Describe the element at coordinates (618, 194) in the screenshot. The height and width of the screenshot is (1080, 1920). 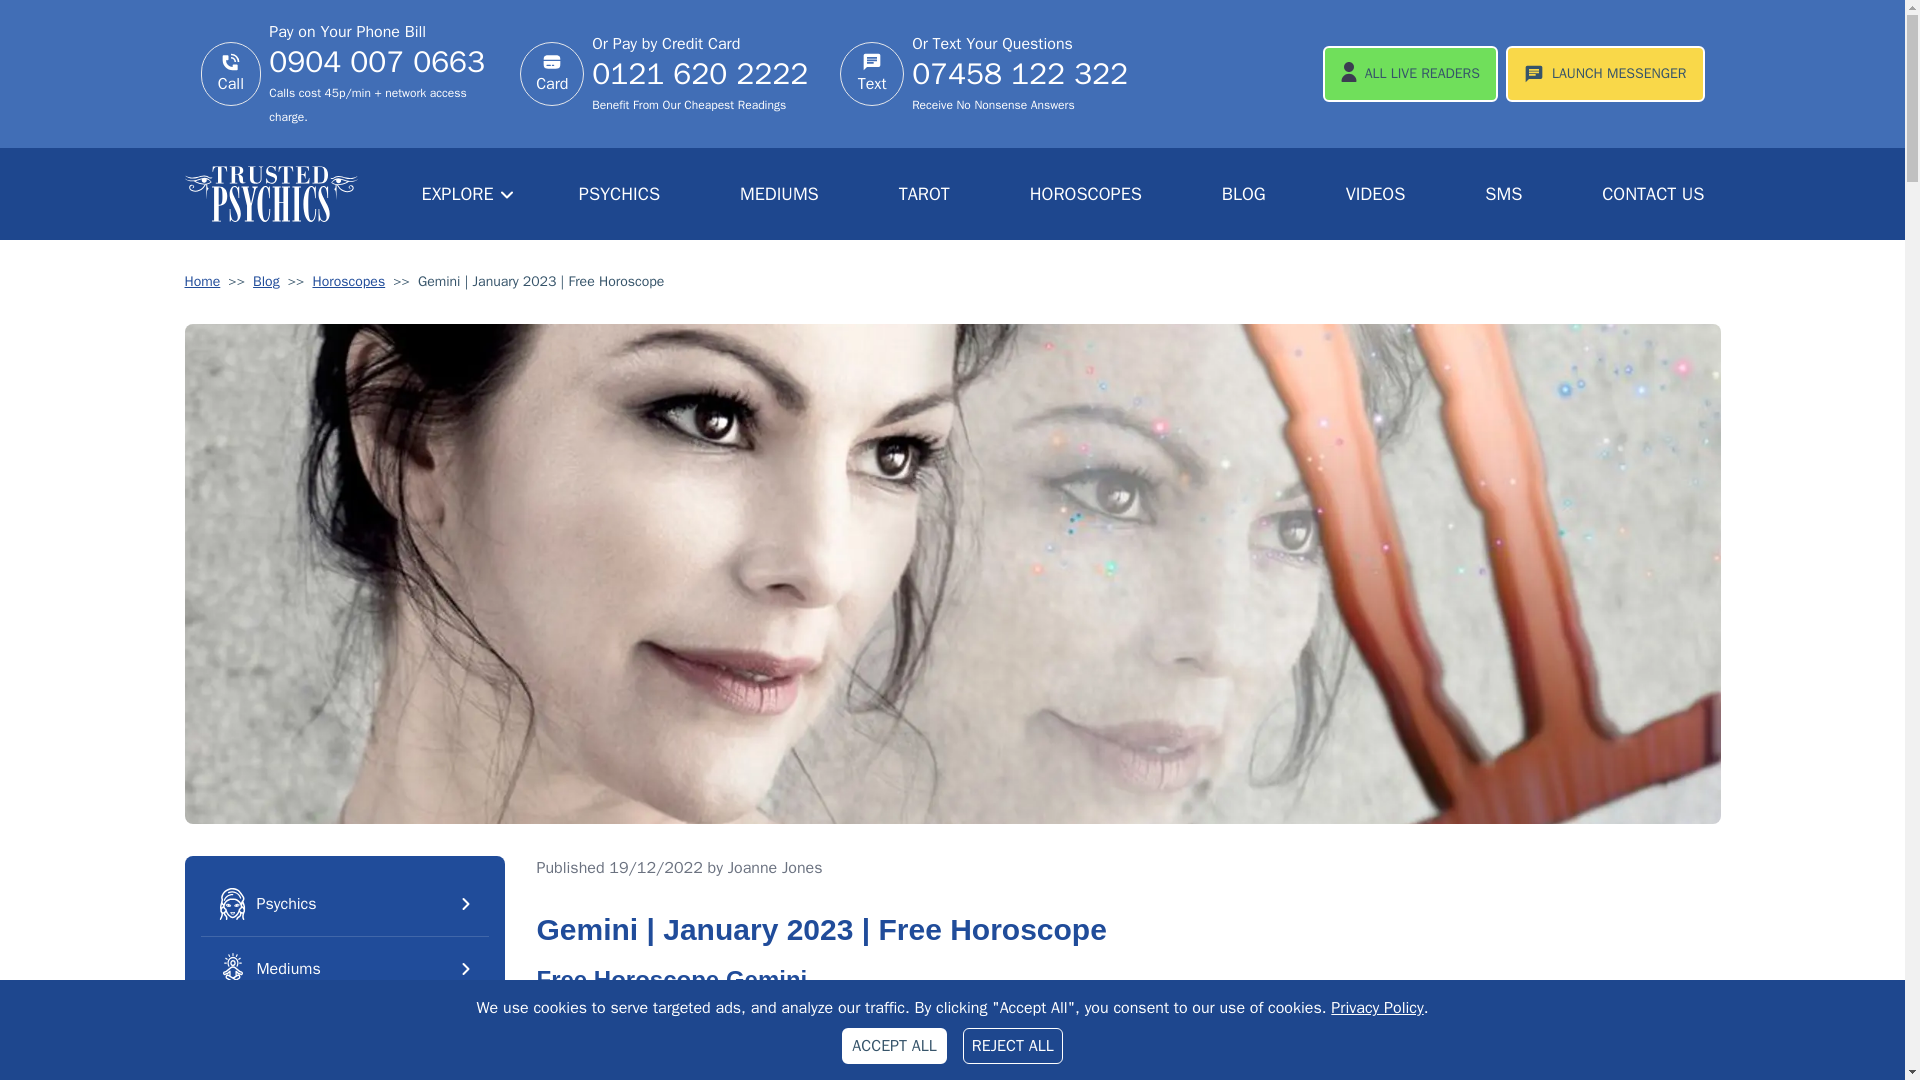
I see `PSYCHICS` at that location.